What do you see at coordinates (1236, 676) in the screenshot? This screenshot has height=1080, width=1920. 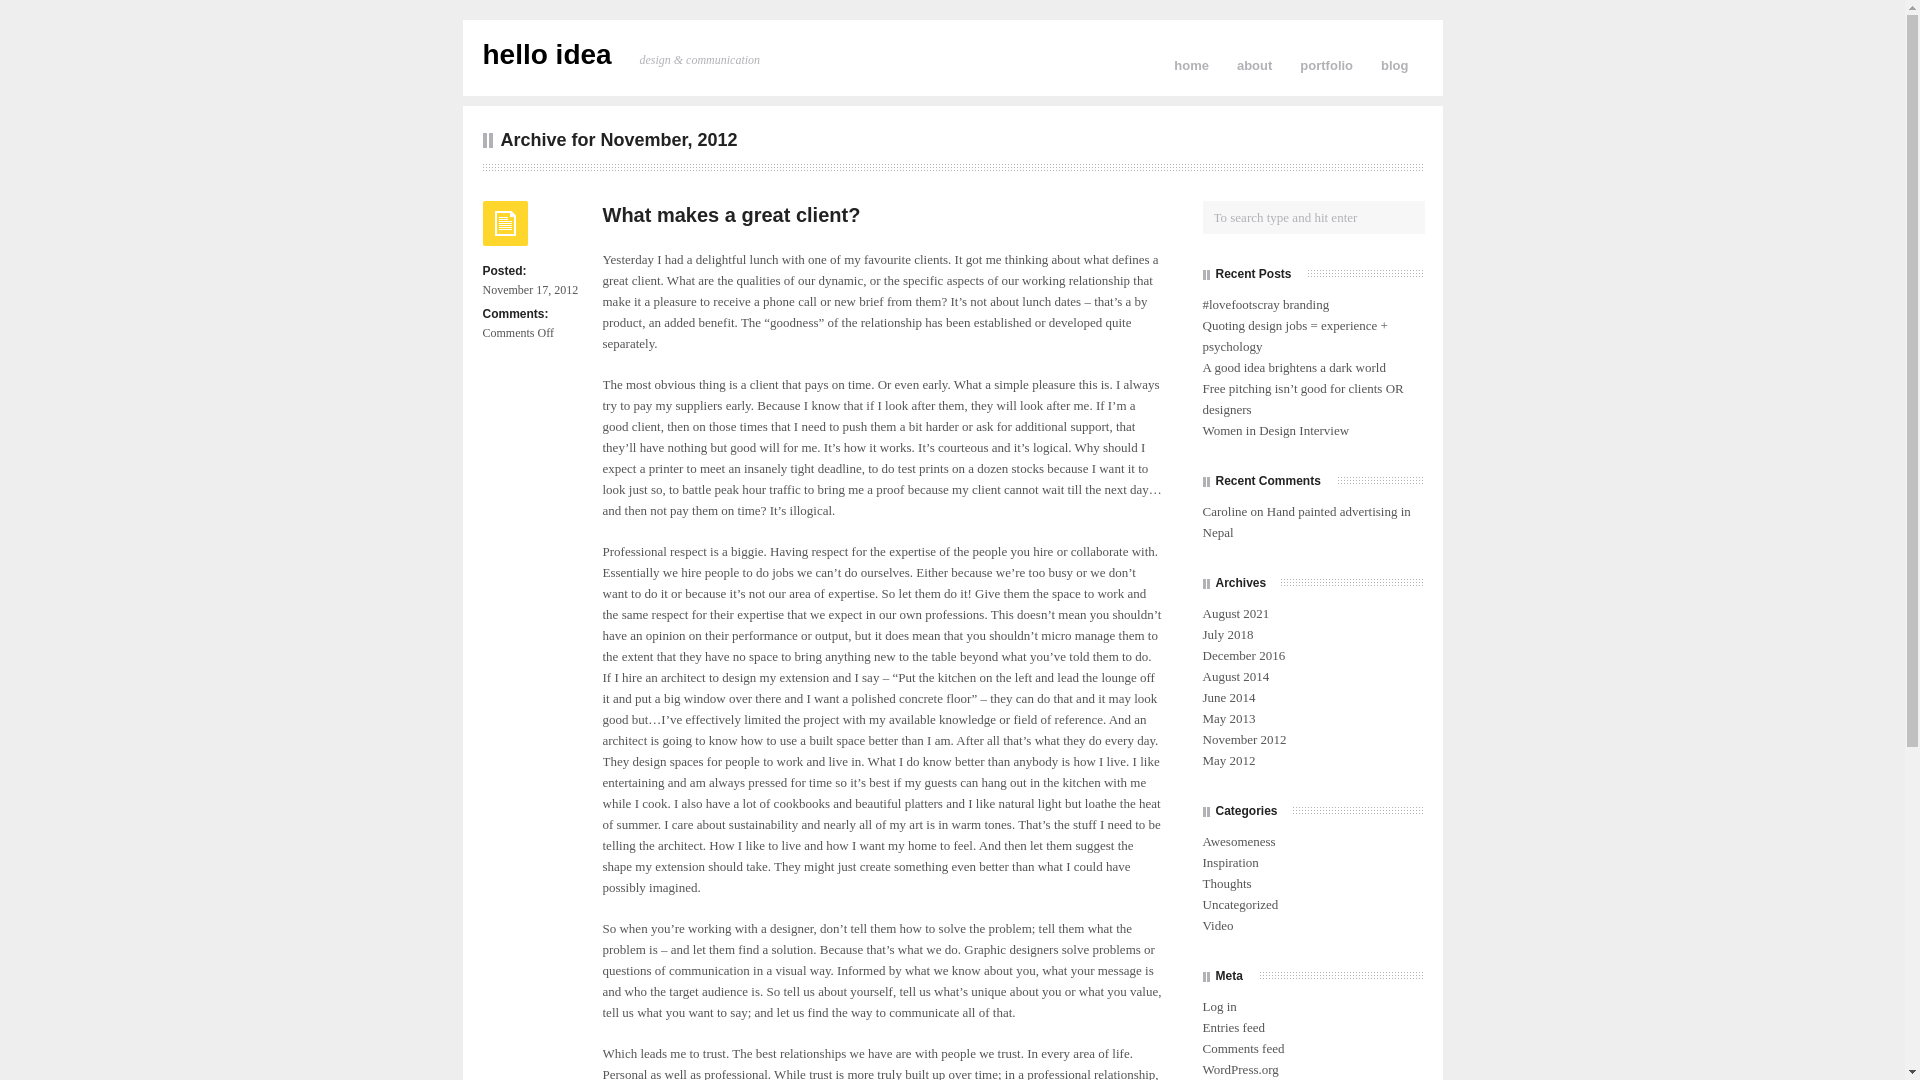 I see `August 2014` at bounding box center [1236, 676].